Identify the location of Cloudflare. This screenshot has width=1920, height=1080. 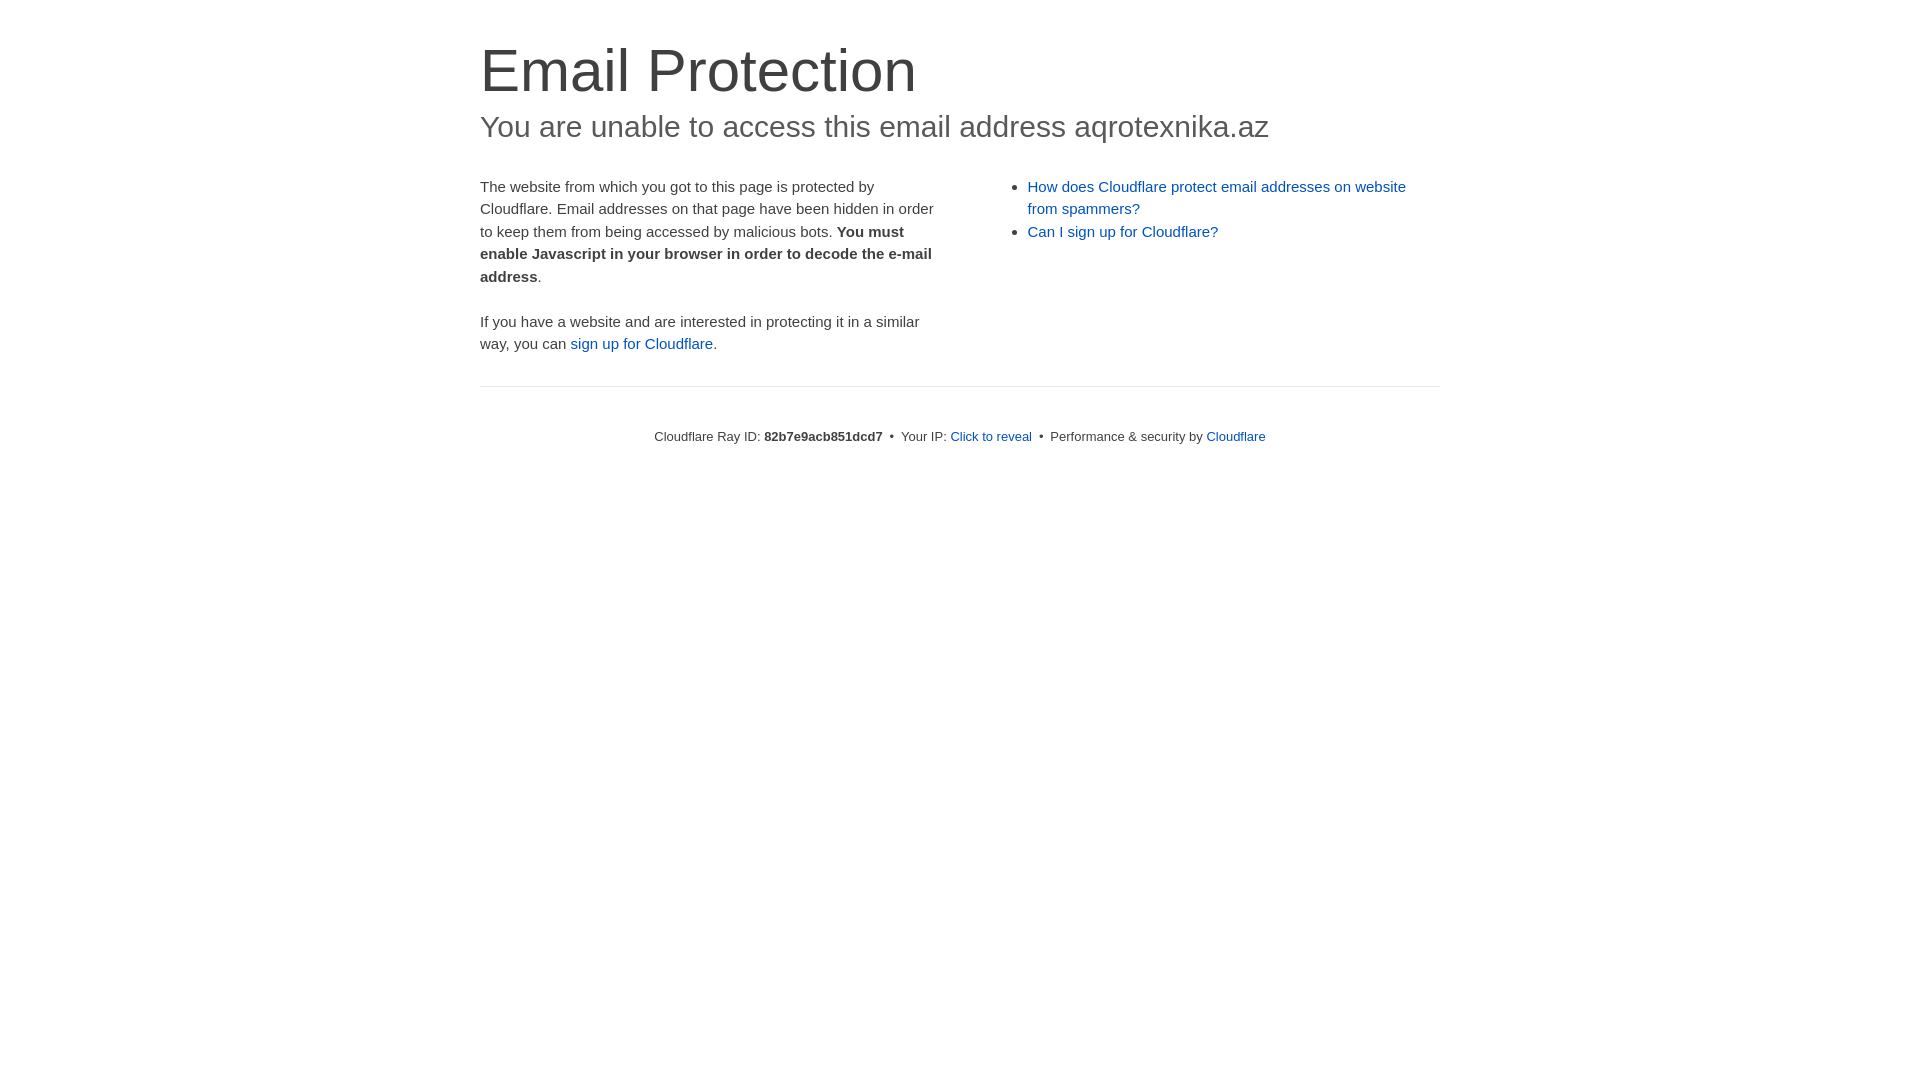
(1236, 436).